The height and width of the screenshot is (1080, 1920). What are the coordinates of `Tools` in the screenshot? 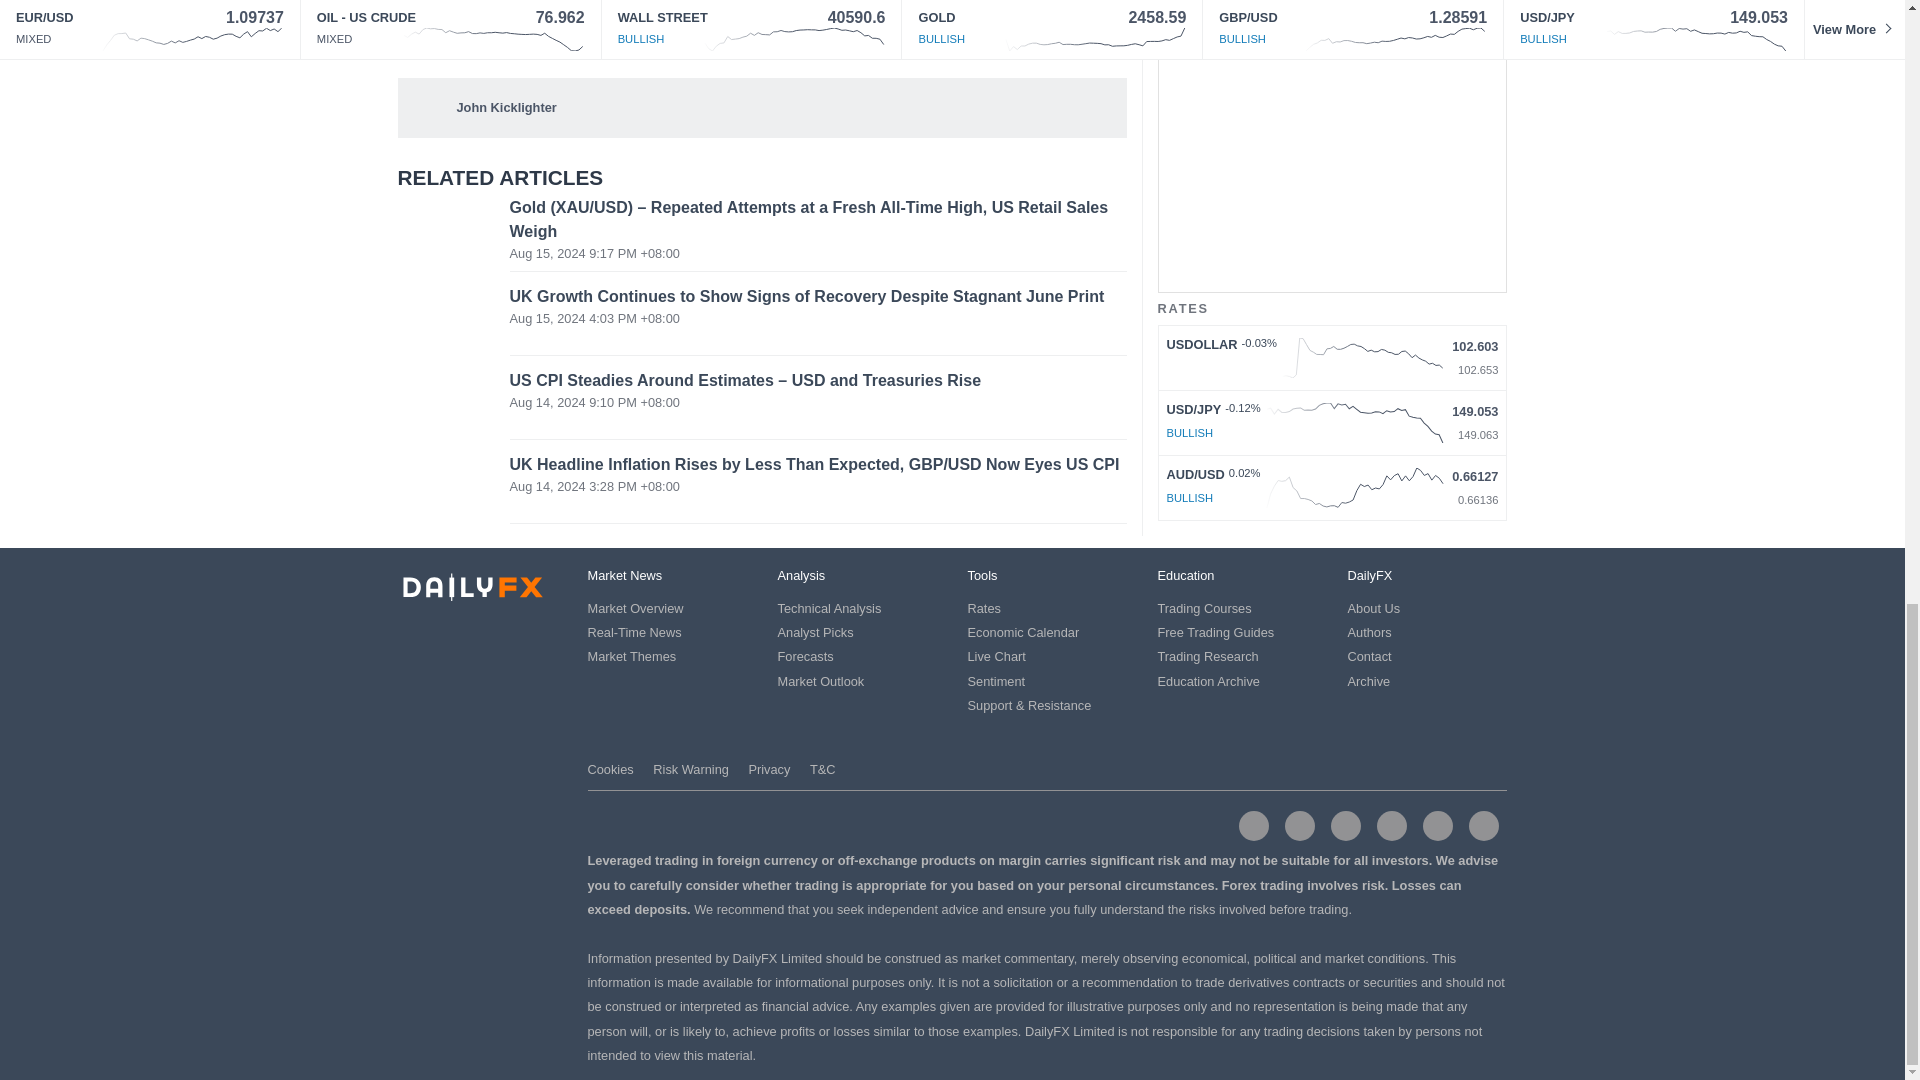 It's located at (982, 576).